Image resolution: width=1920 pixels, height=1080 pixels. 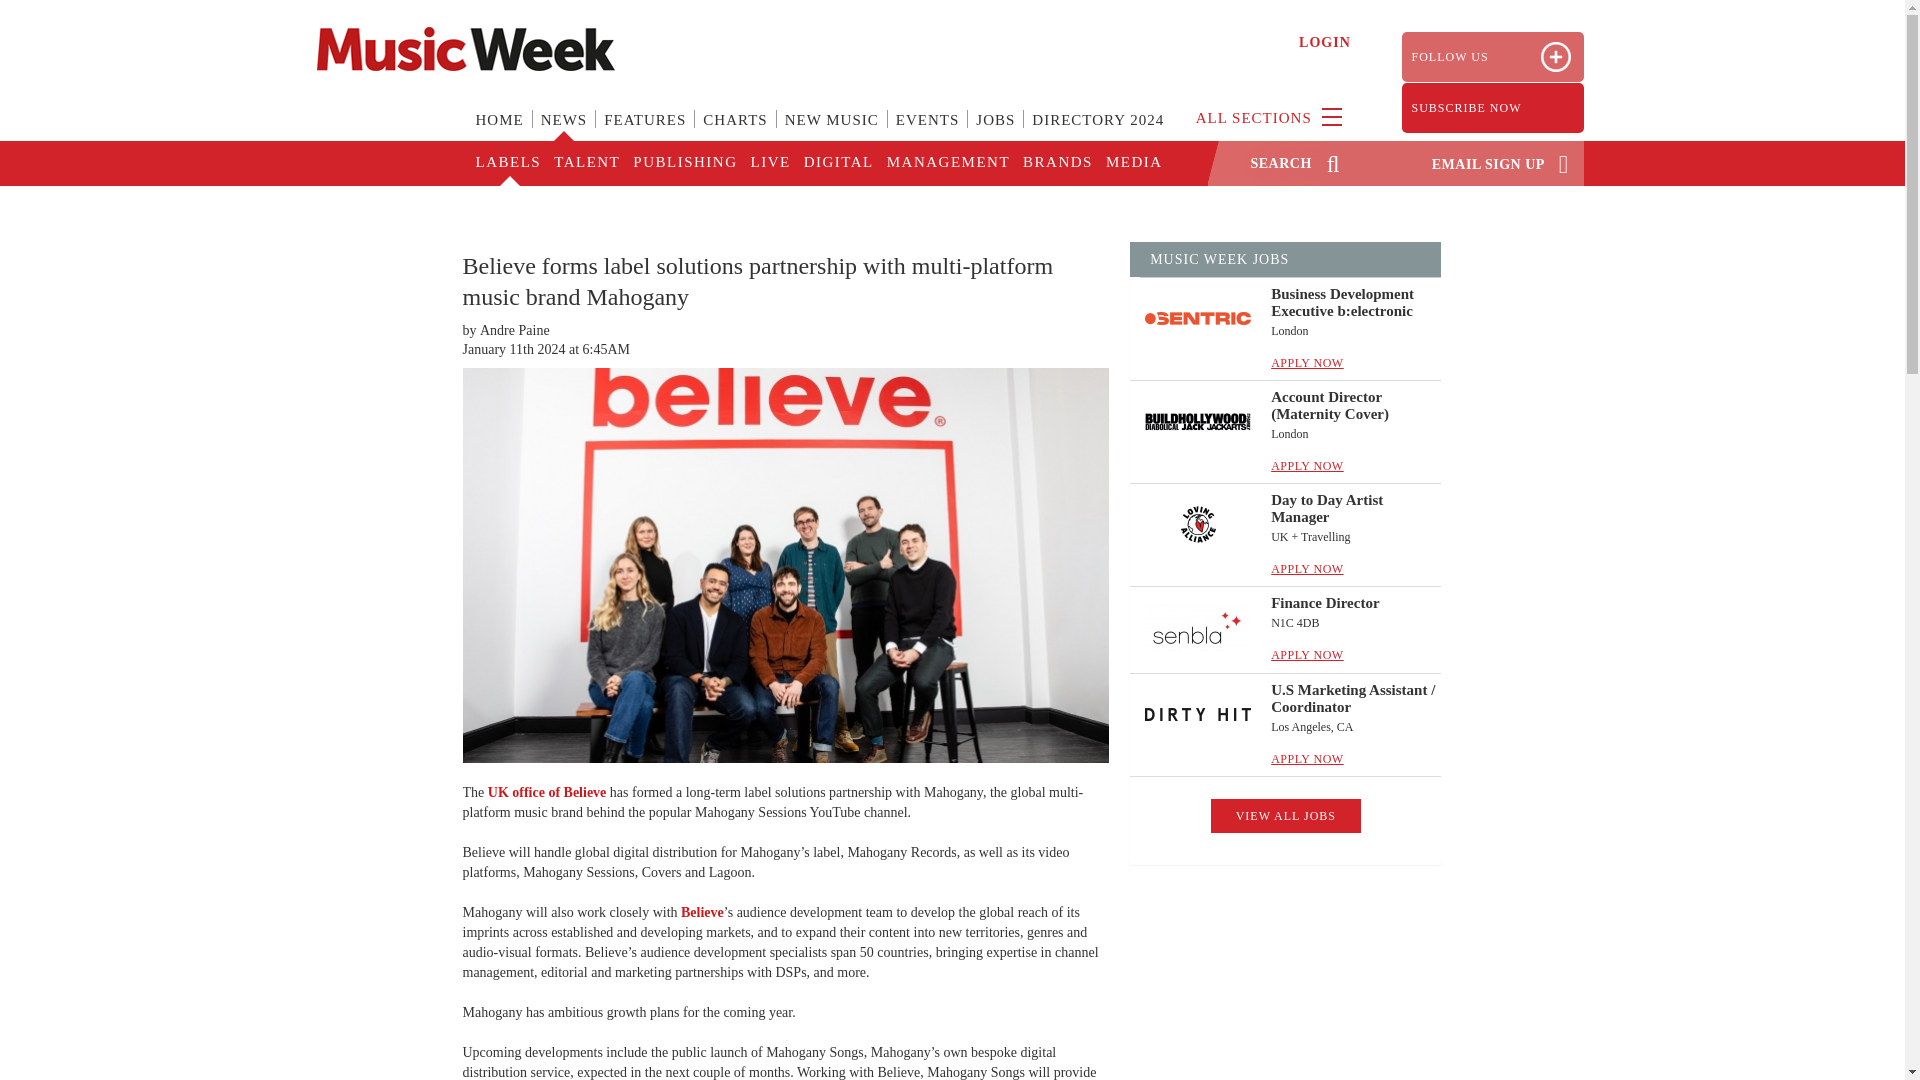 What do you see at coordinates (1056, 163) in the screenshot?
I see `BRANDS` at bounding box center [1056, 163].